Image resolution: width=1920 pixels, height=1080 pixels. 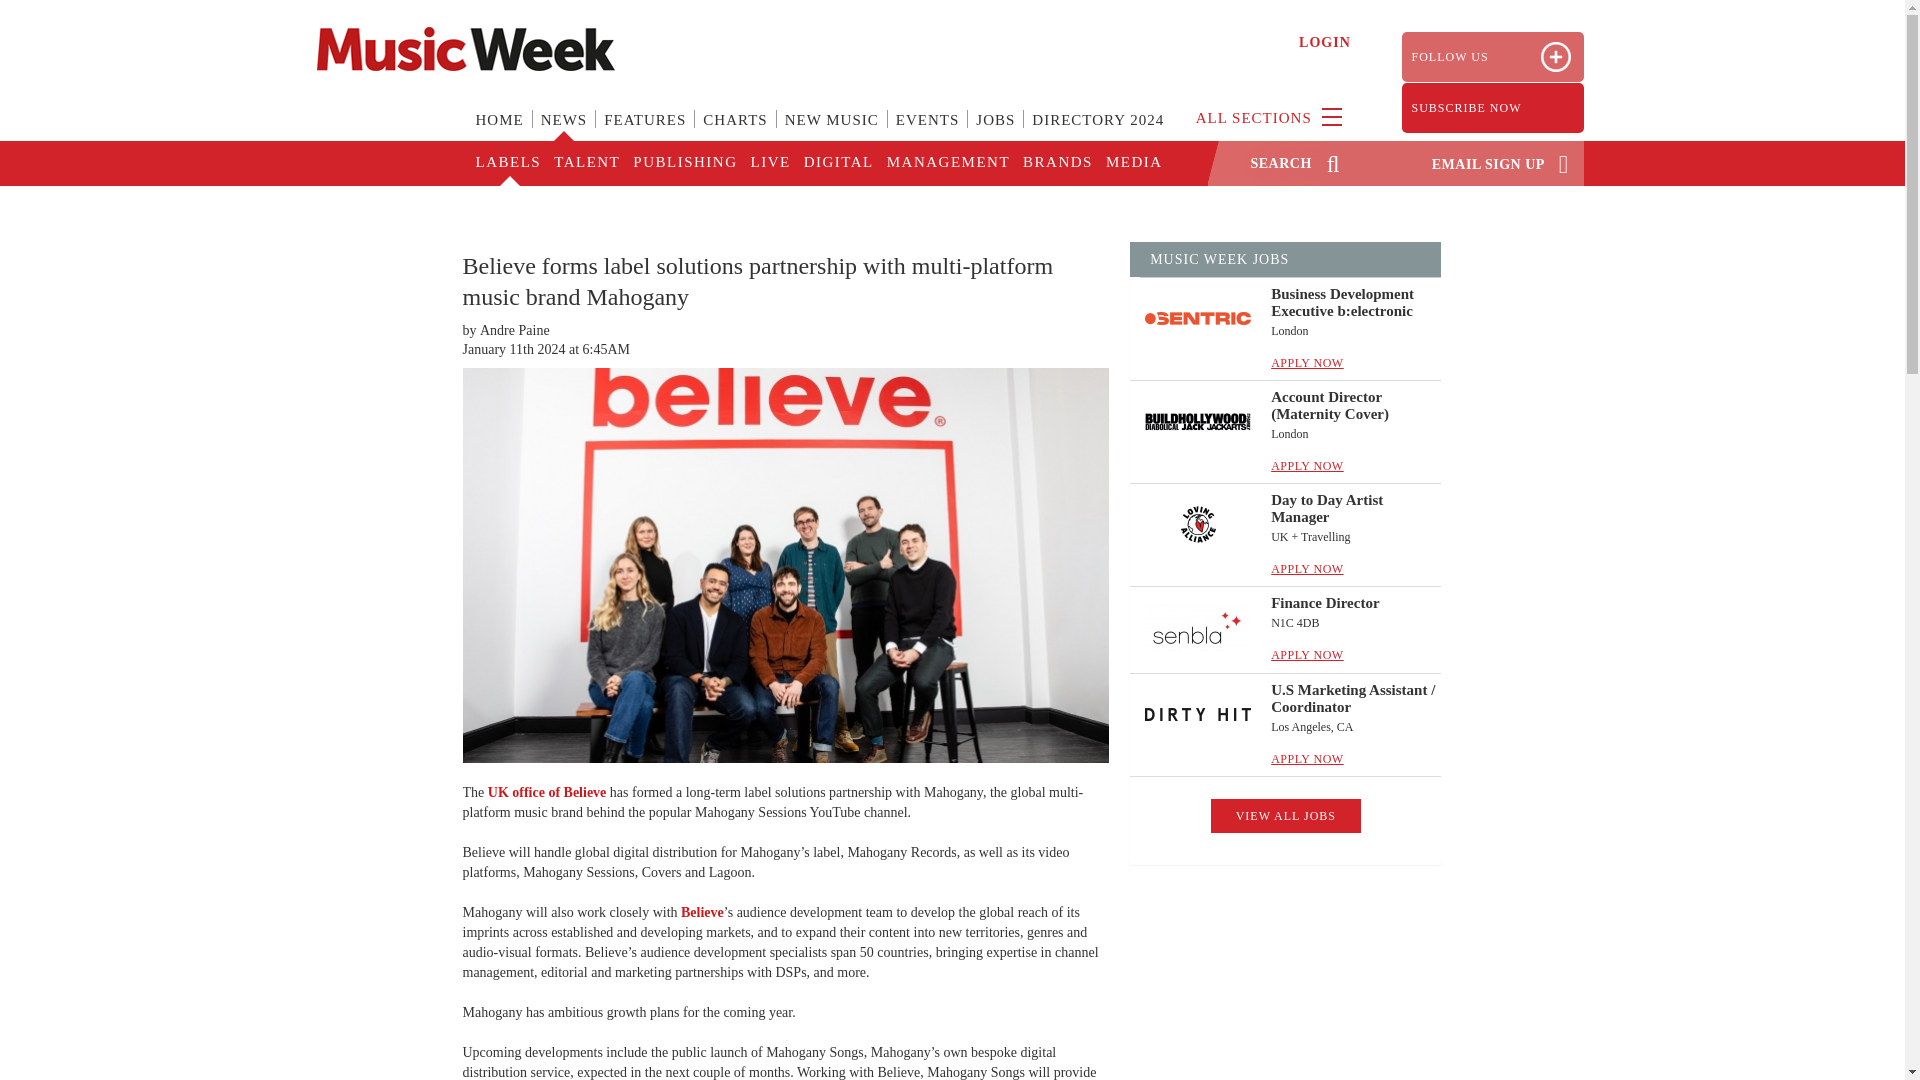 What do you see at coordinates (1056, 163) in the screenshot?
I see `BRANDS` at bounding box center [1056, 163].